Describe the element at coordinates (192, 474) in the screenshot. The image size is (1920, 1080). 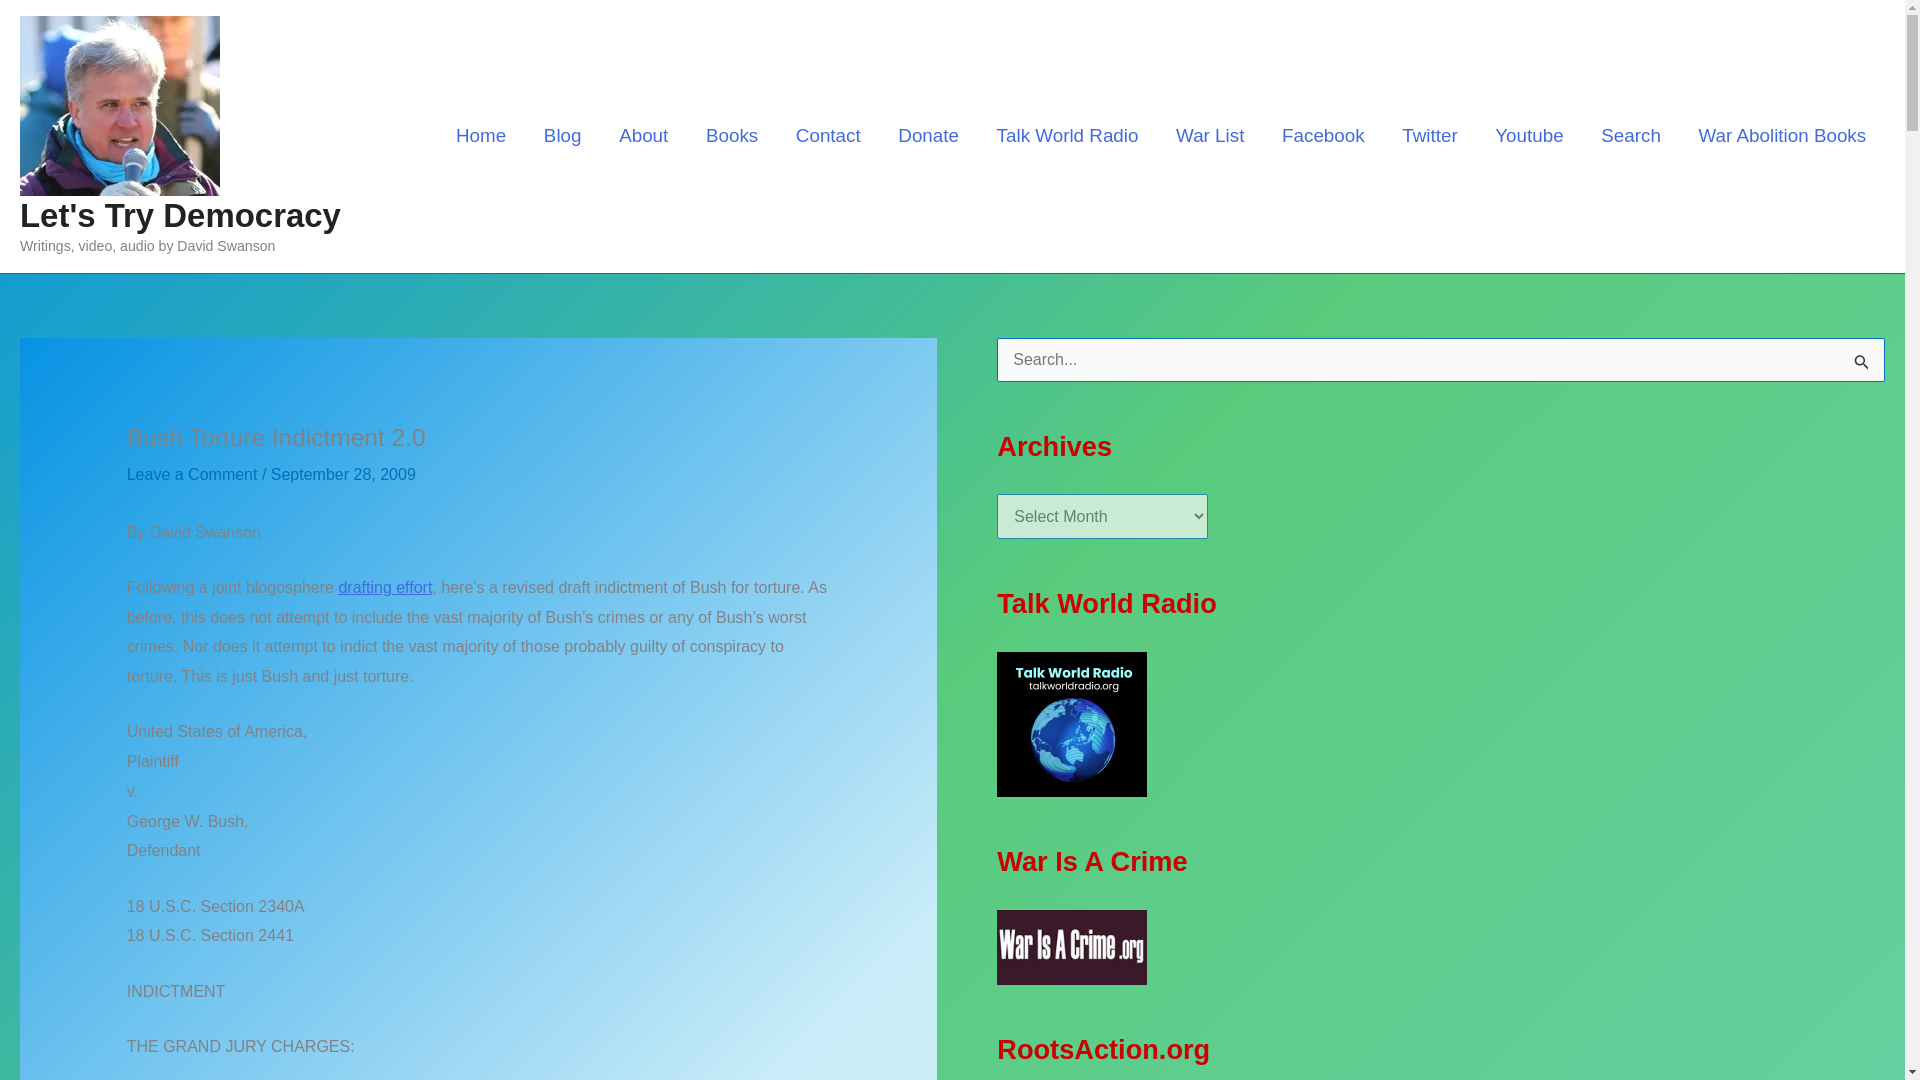
I see `Leave a Comment` at that location.